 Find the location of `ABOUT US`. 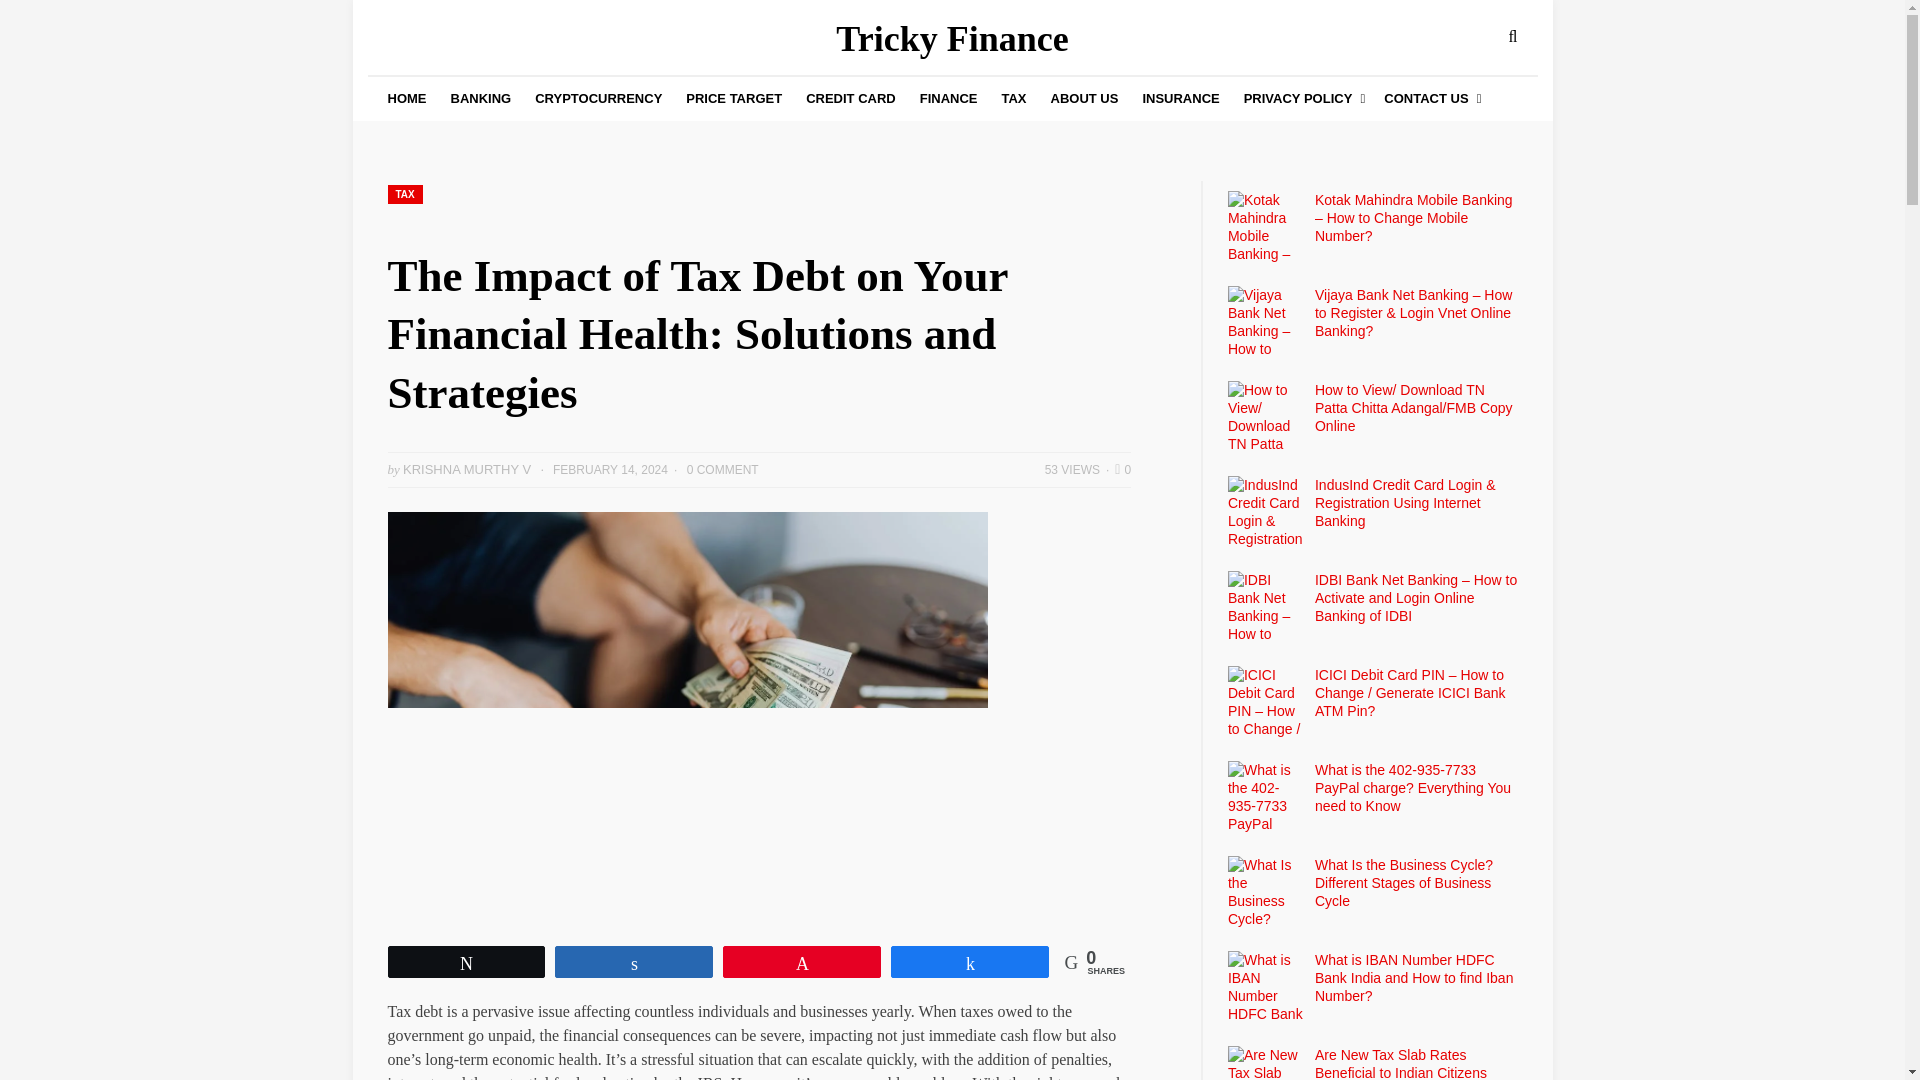

ABOUT US is located at coordinates (1084, 98).